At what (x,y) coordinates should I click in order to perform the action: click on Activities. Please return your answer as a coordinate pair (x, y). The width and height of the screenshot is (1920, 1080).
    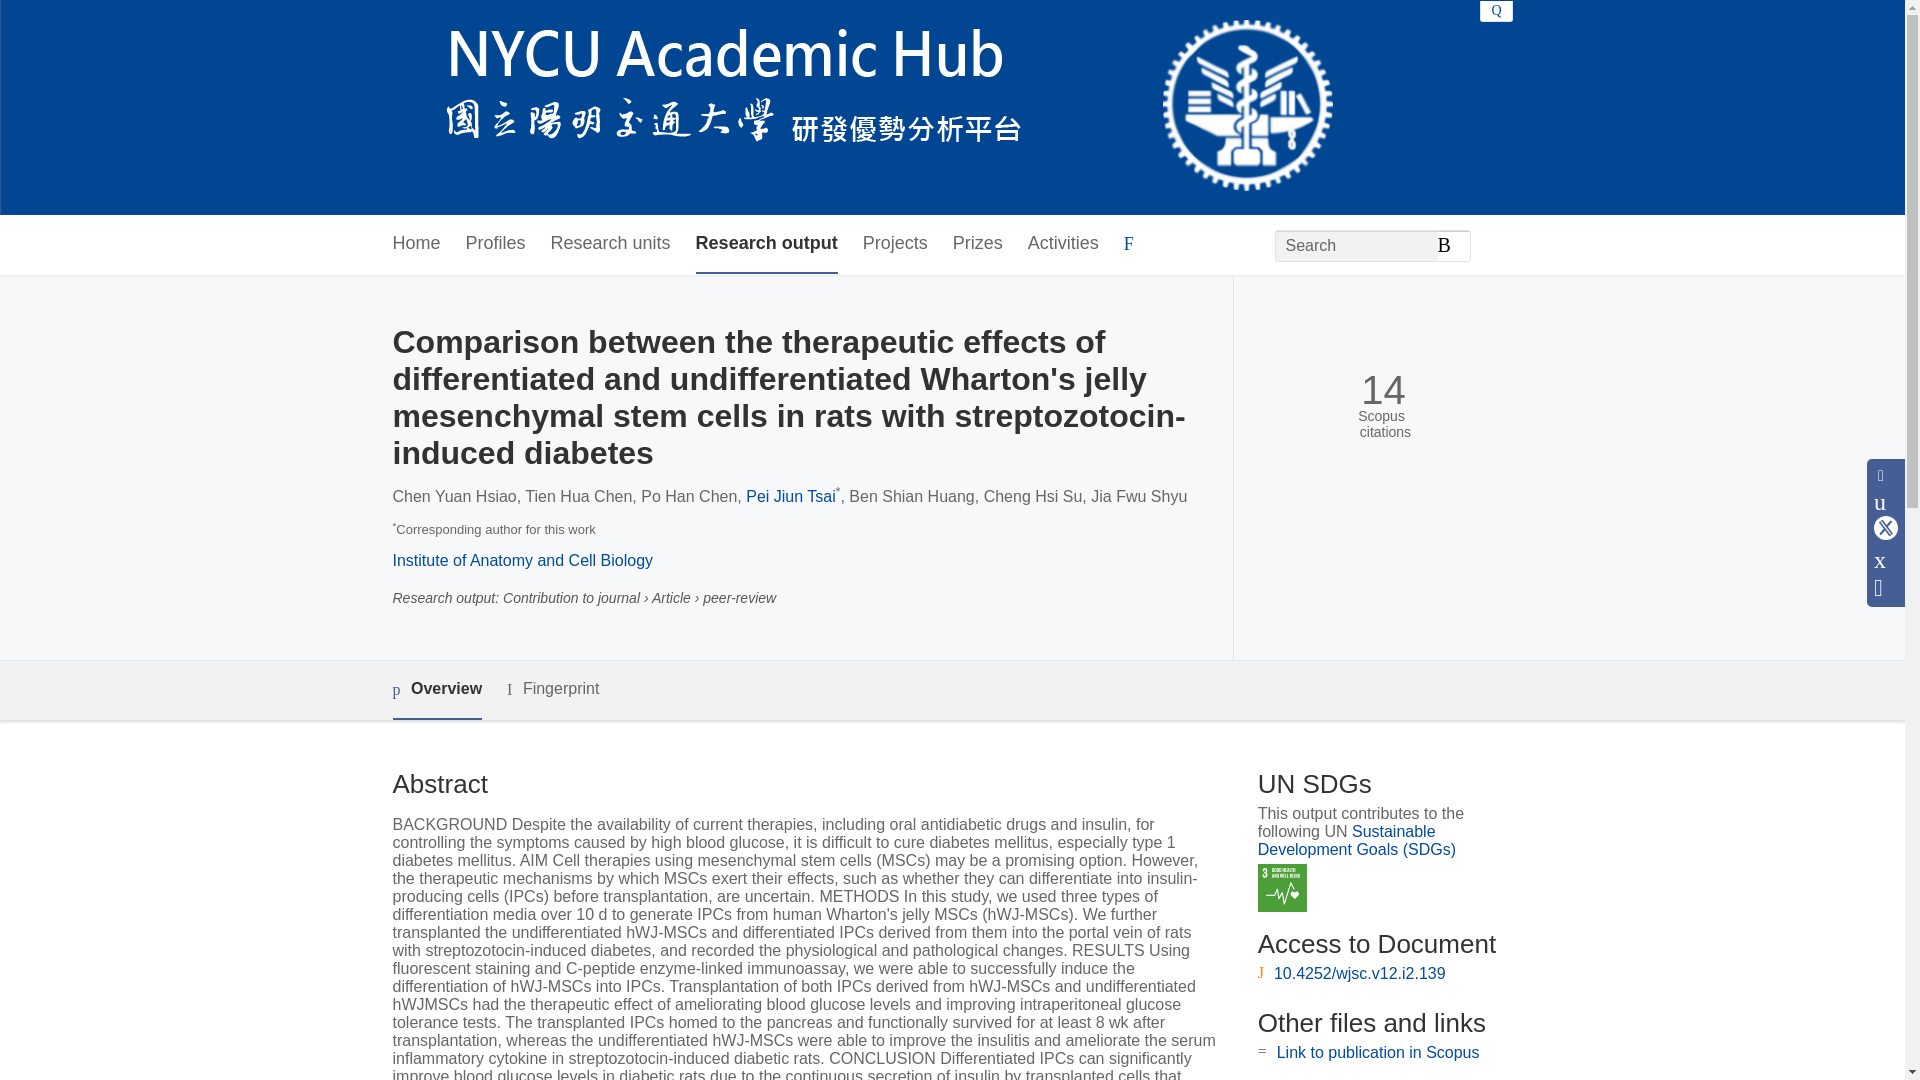
    Looking at the image, I should click on (1062, 244).